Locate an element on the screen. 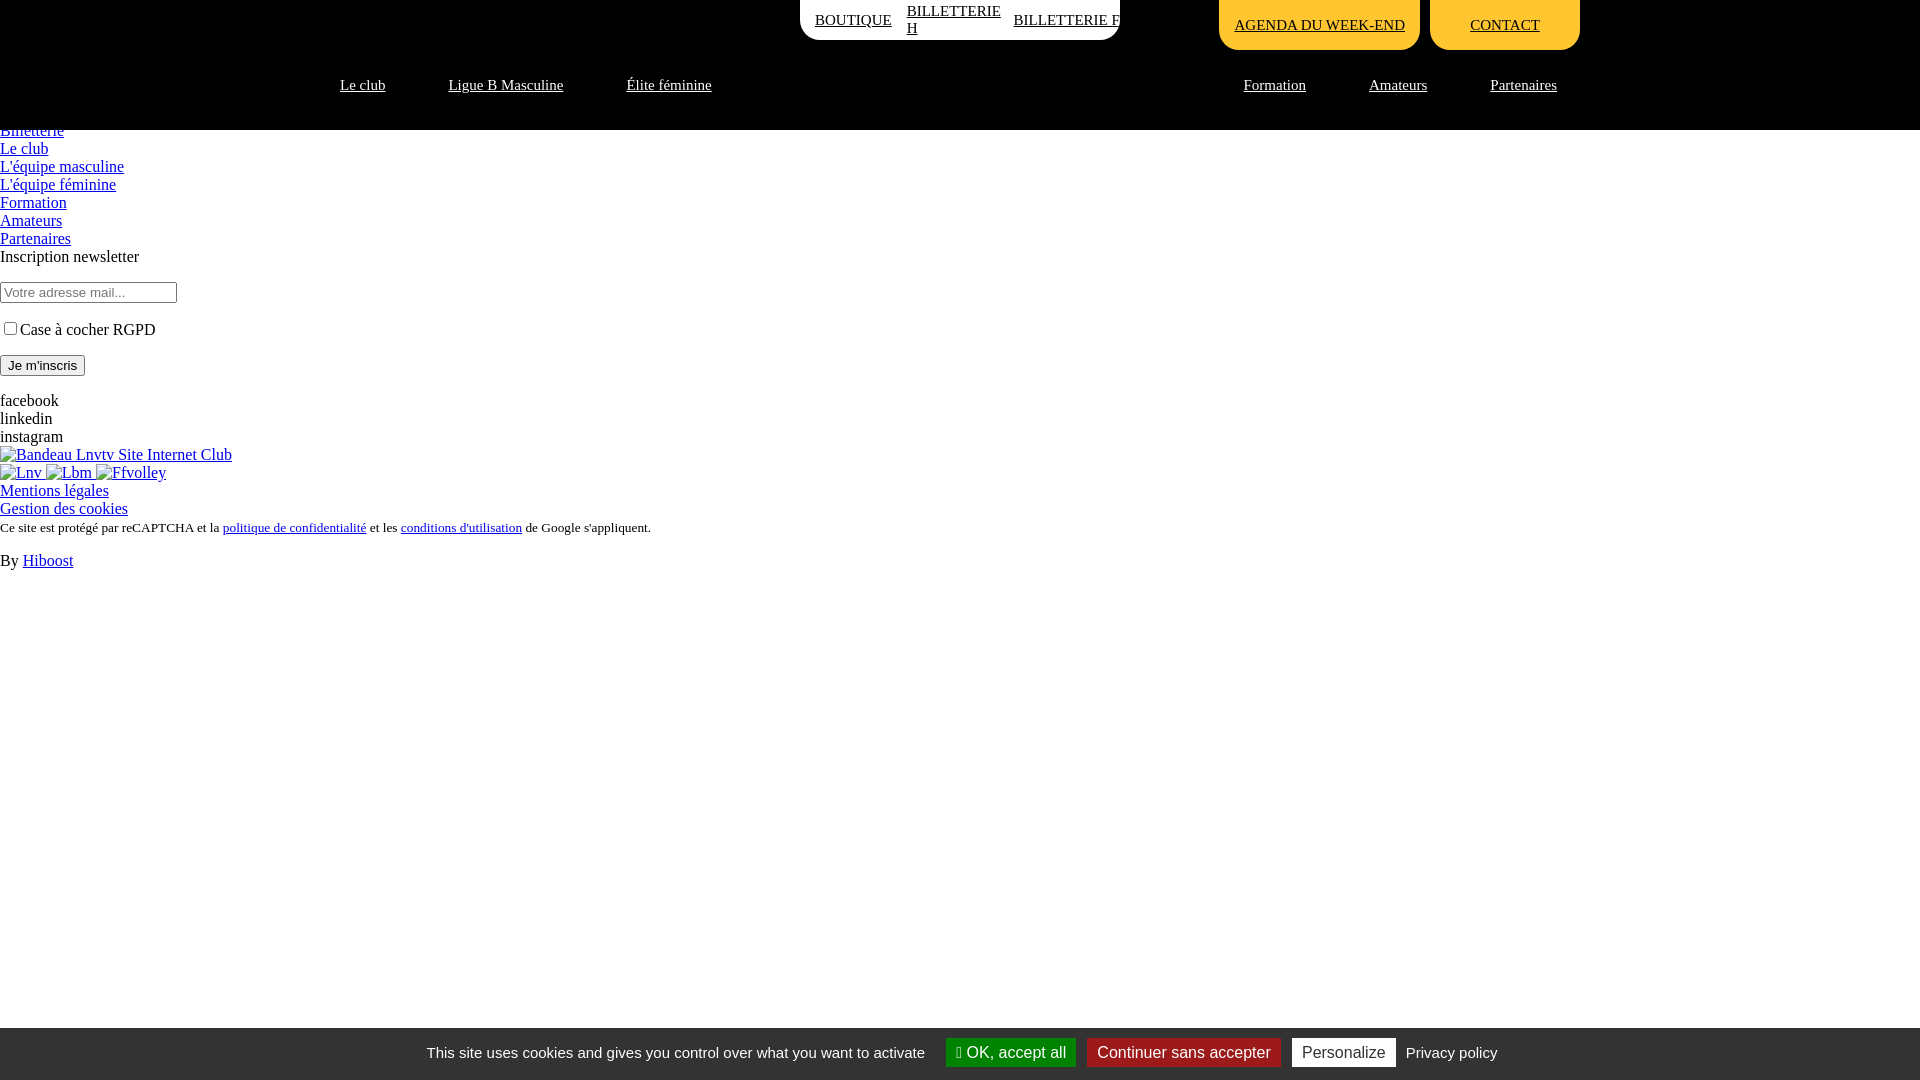 This screenshot has width=1920, height=1080. Gestion des cookies is located at coordinates (64, 508).